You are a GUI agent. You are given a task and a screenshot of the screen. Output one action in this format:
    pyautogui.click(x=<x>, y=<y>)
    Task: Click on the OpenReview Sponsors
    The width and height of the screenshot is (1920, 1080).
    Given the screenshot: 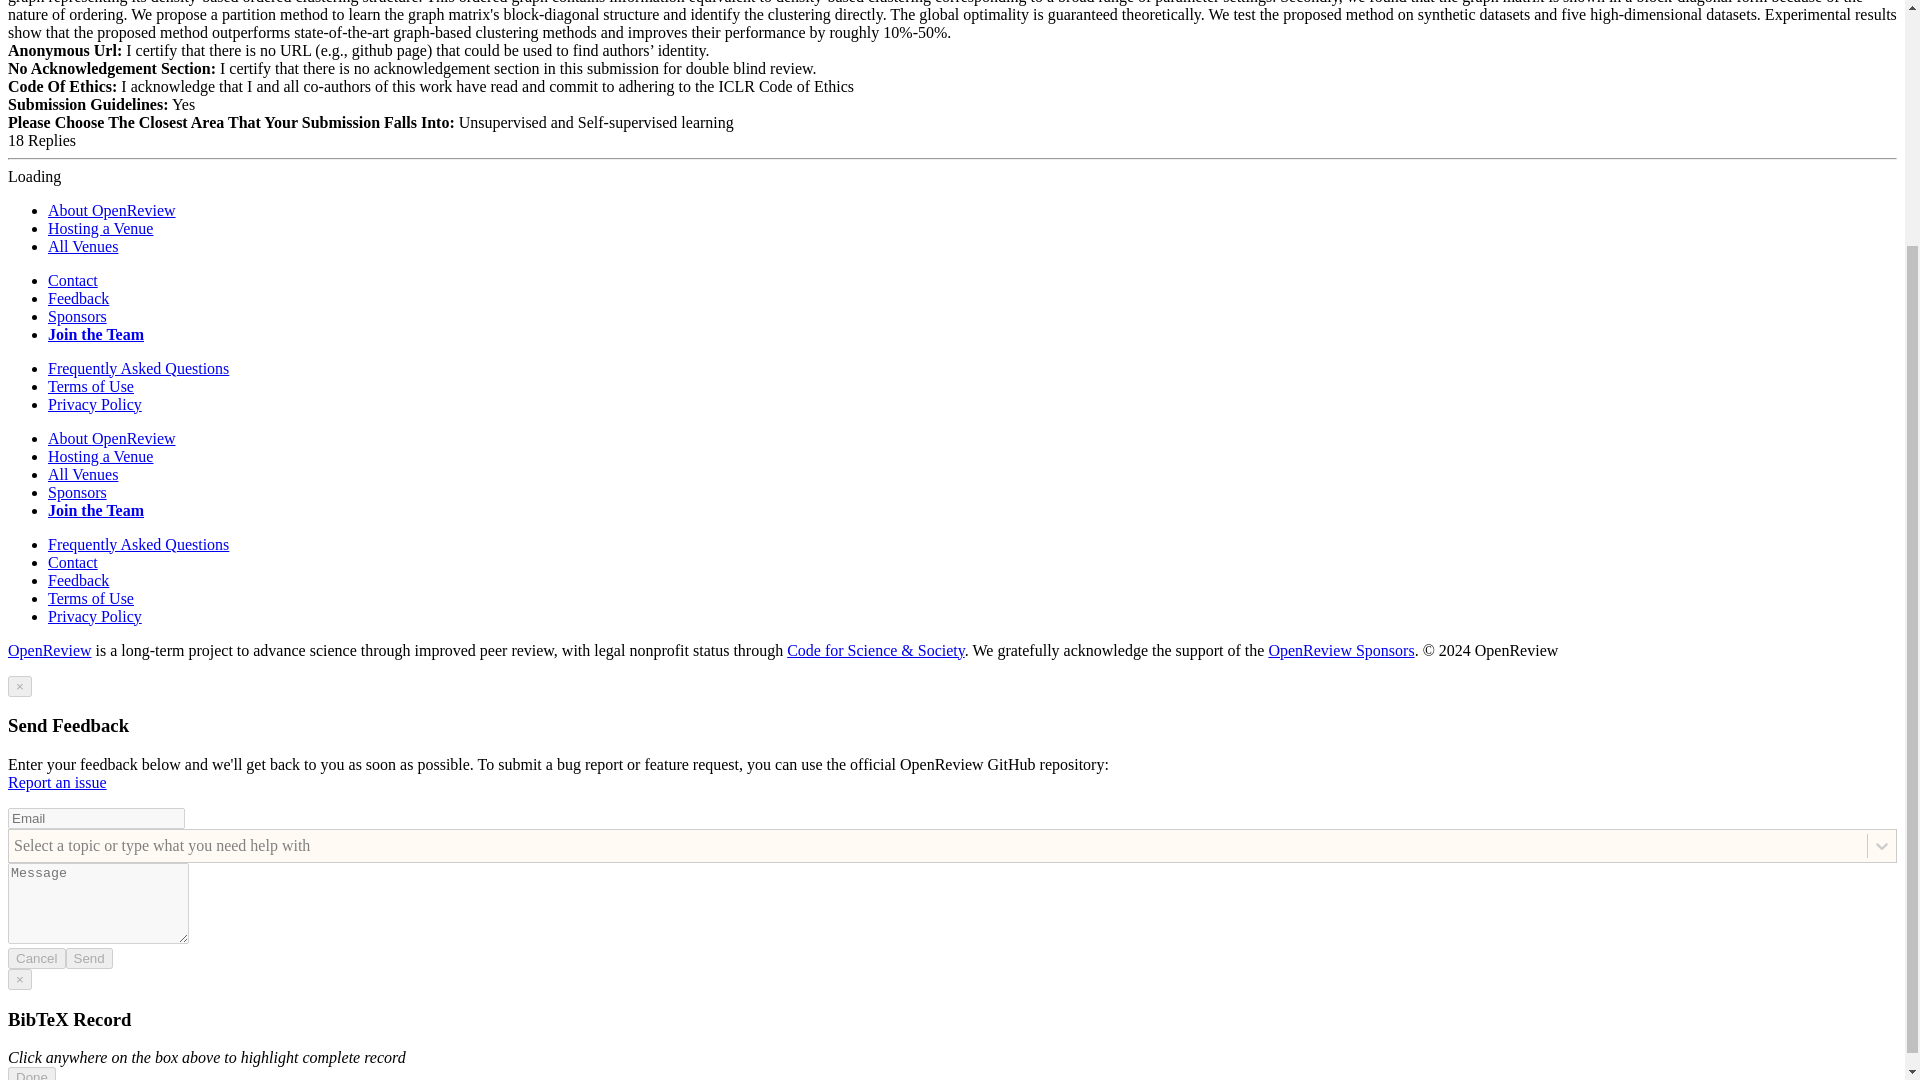 What is the action you would take?
    pyautogui.click(x=1340, y=650)
    